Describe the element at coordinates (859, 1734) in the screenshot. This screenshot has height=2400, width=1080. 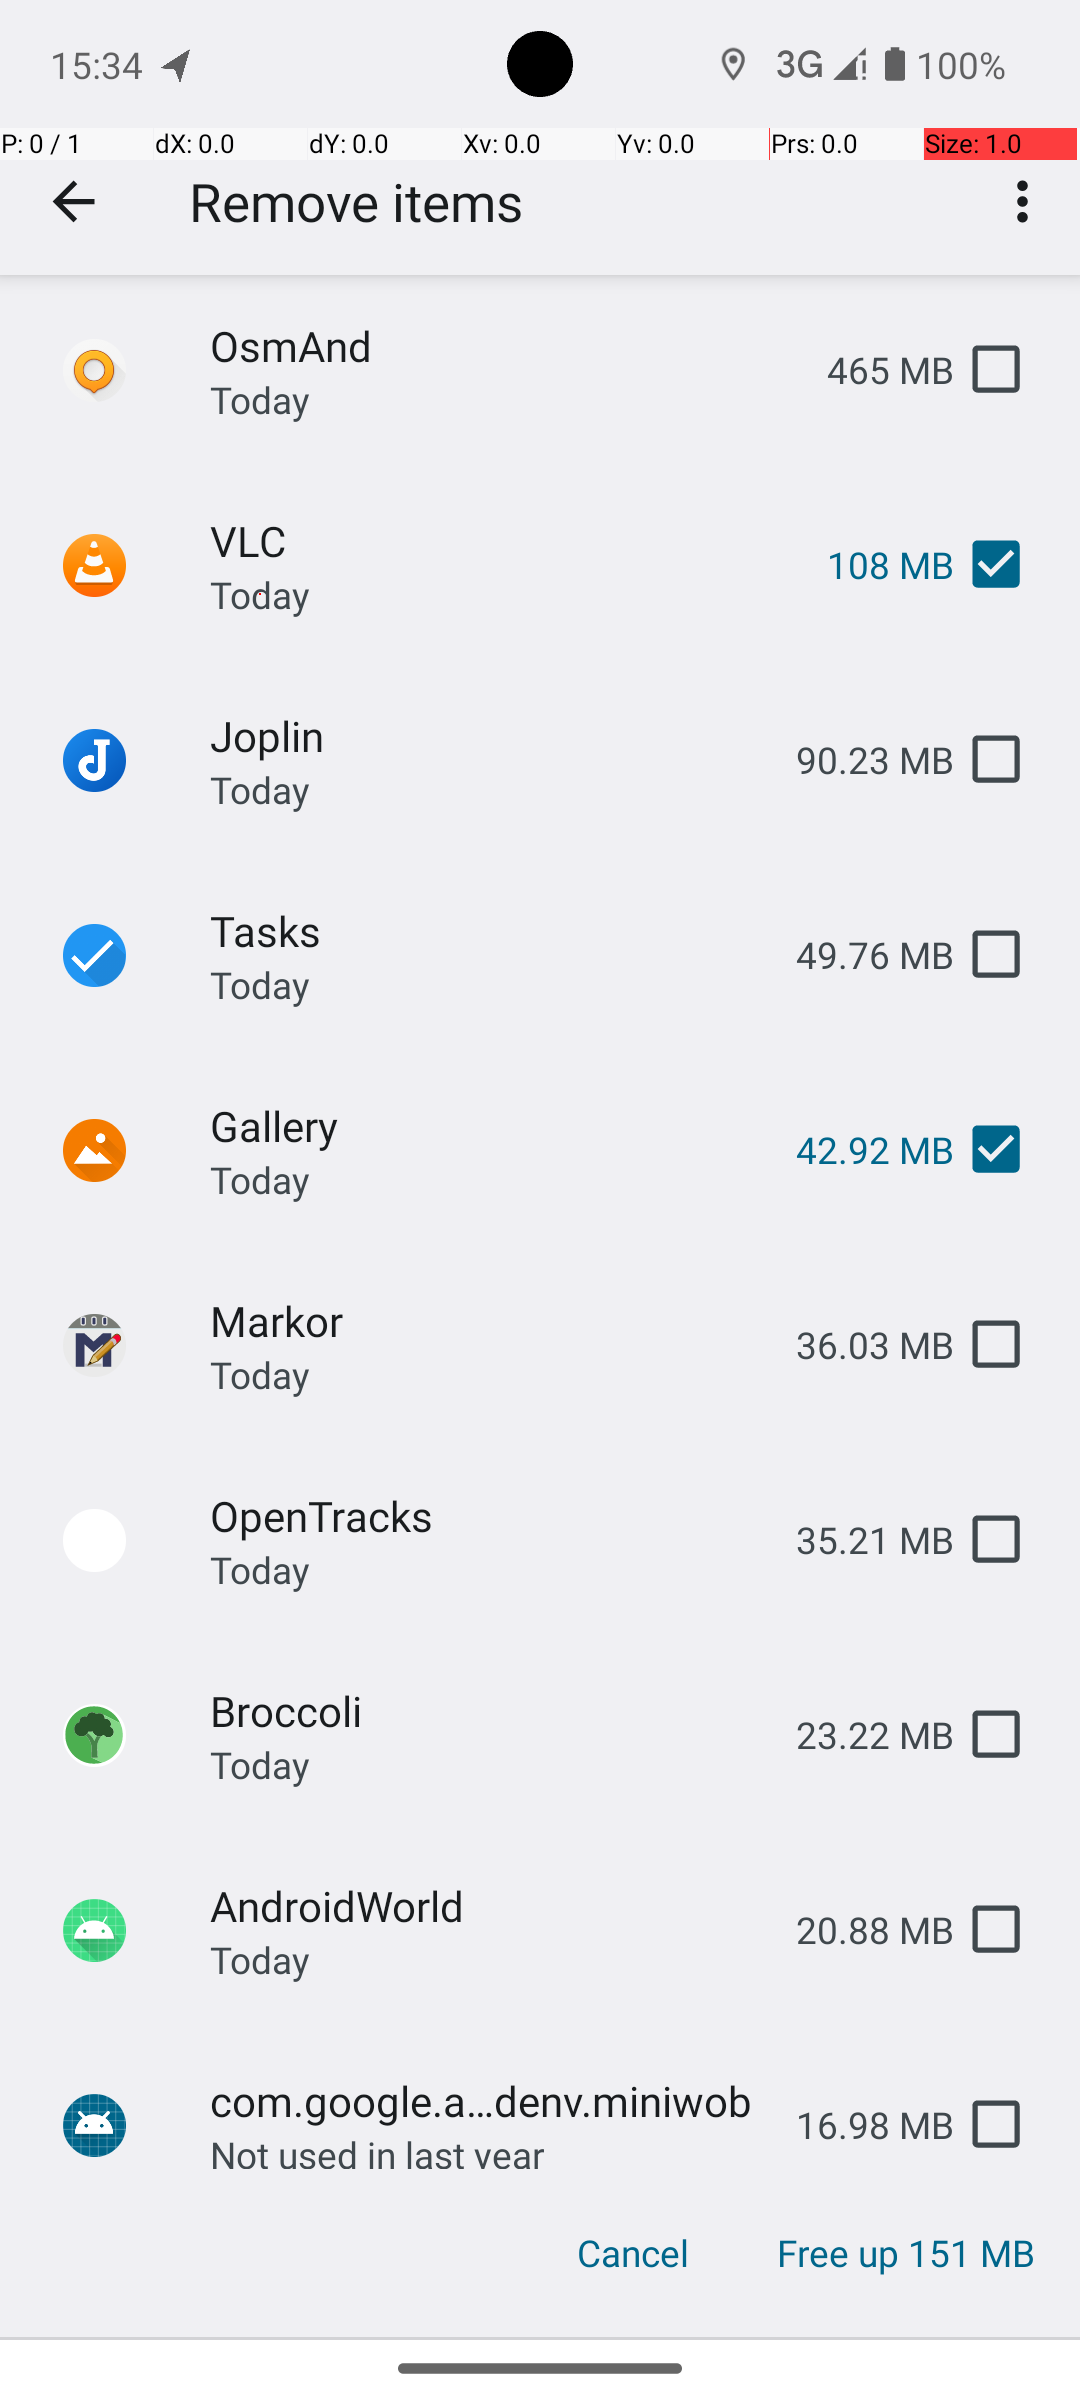
I see `23.22 MB` at that location.